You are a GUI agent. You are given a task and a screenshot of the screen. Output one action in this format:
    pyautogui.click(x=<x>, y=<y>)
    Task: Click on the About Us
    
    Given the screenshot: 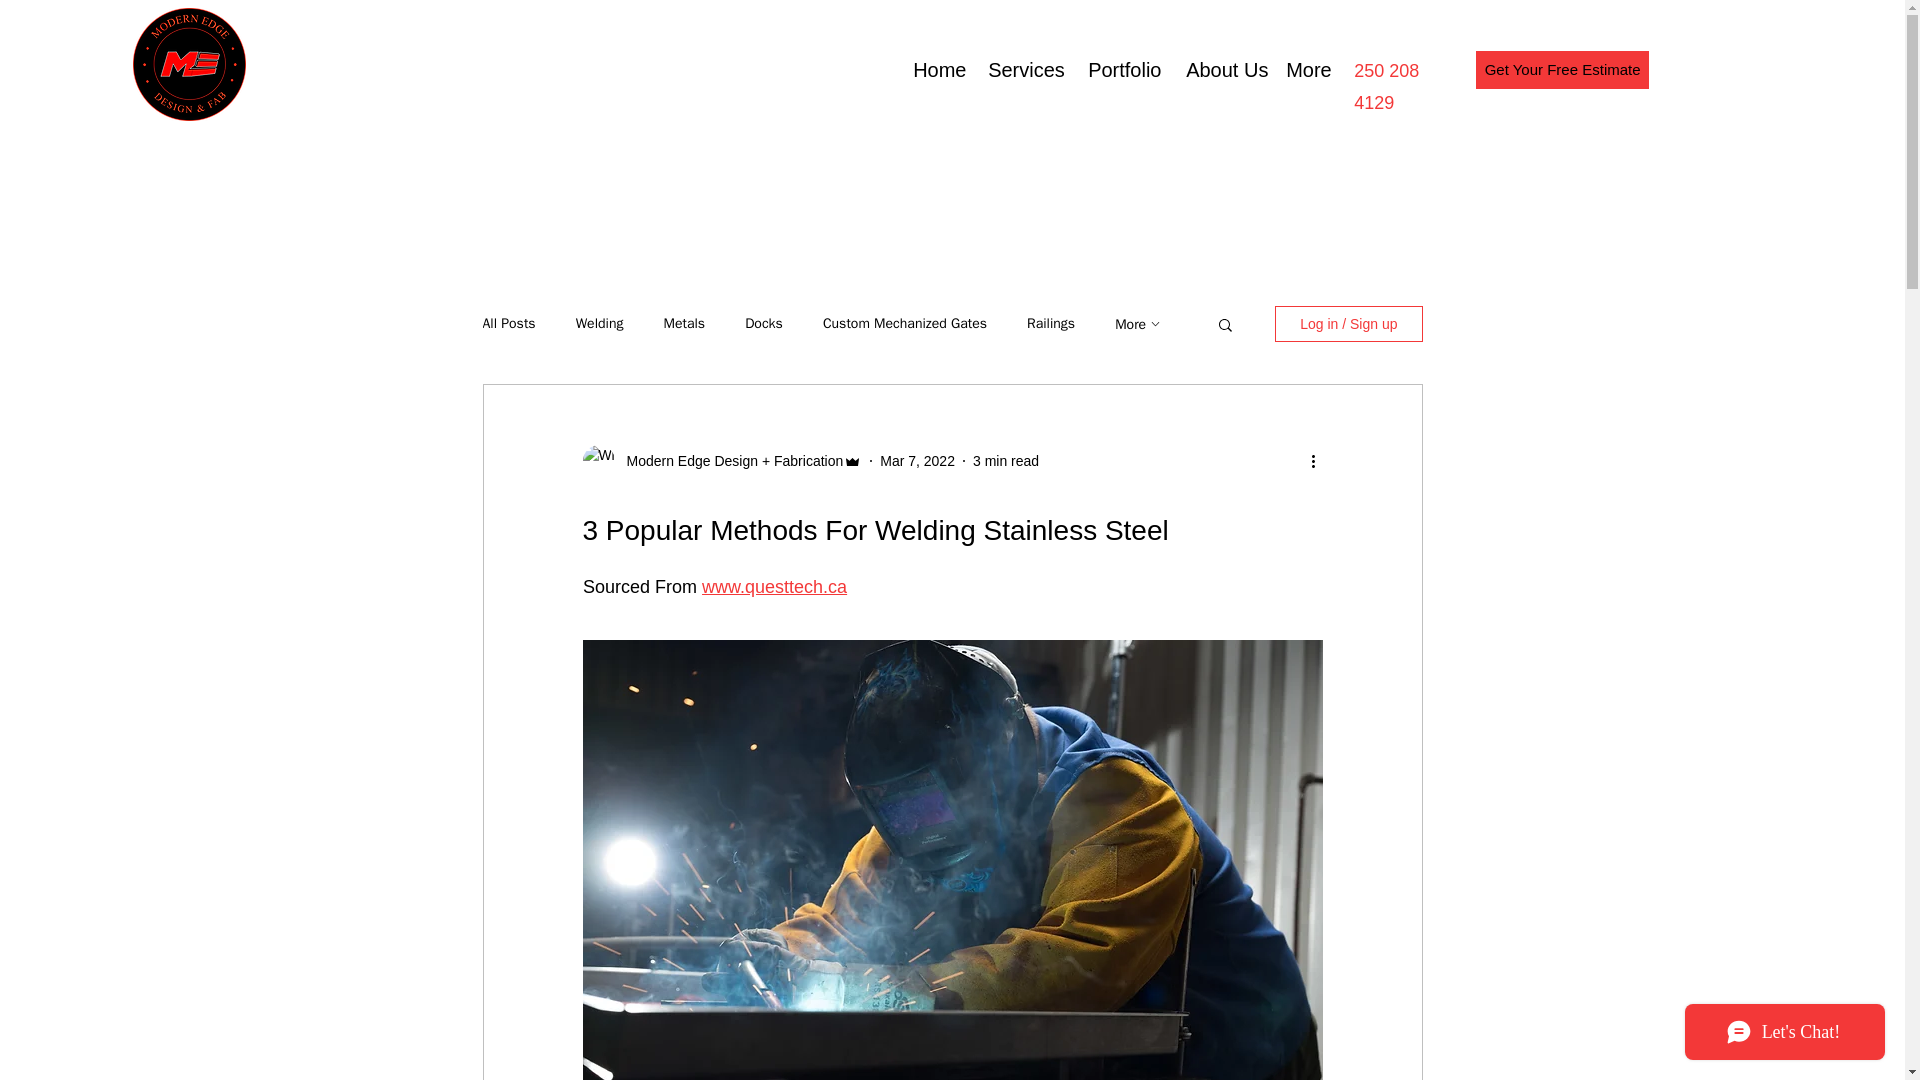 What is the action you would take?
    pyautogui.click(x=1221, y=70)
    